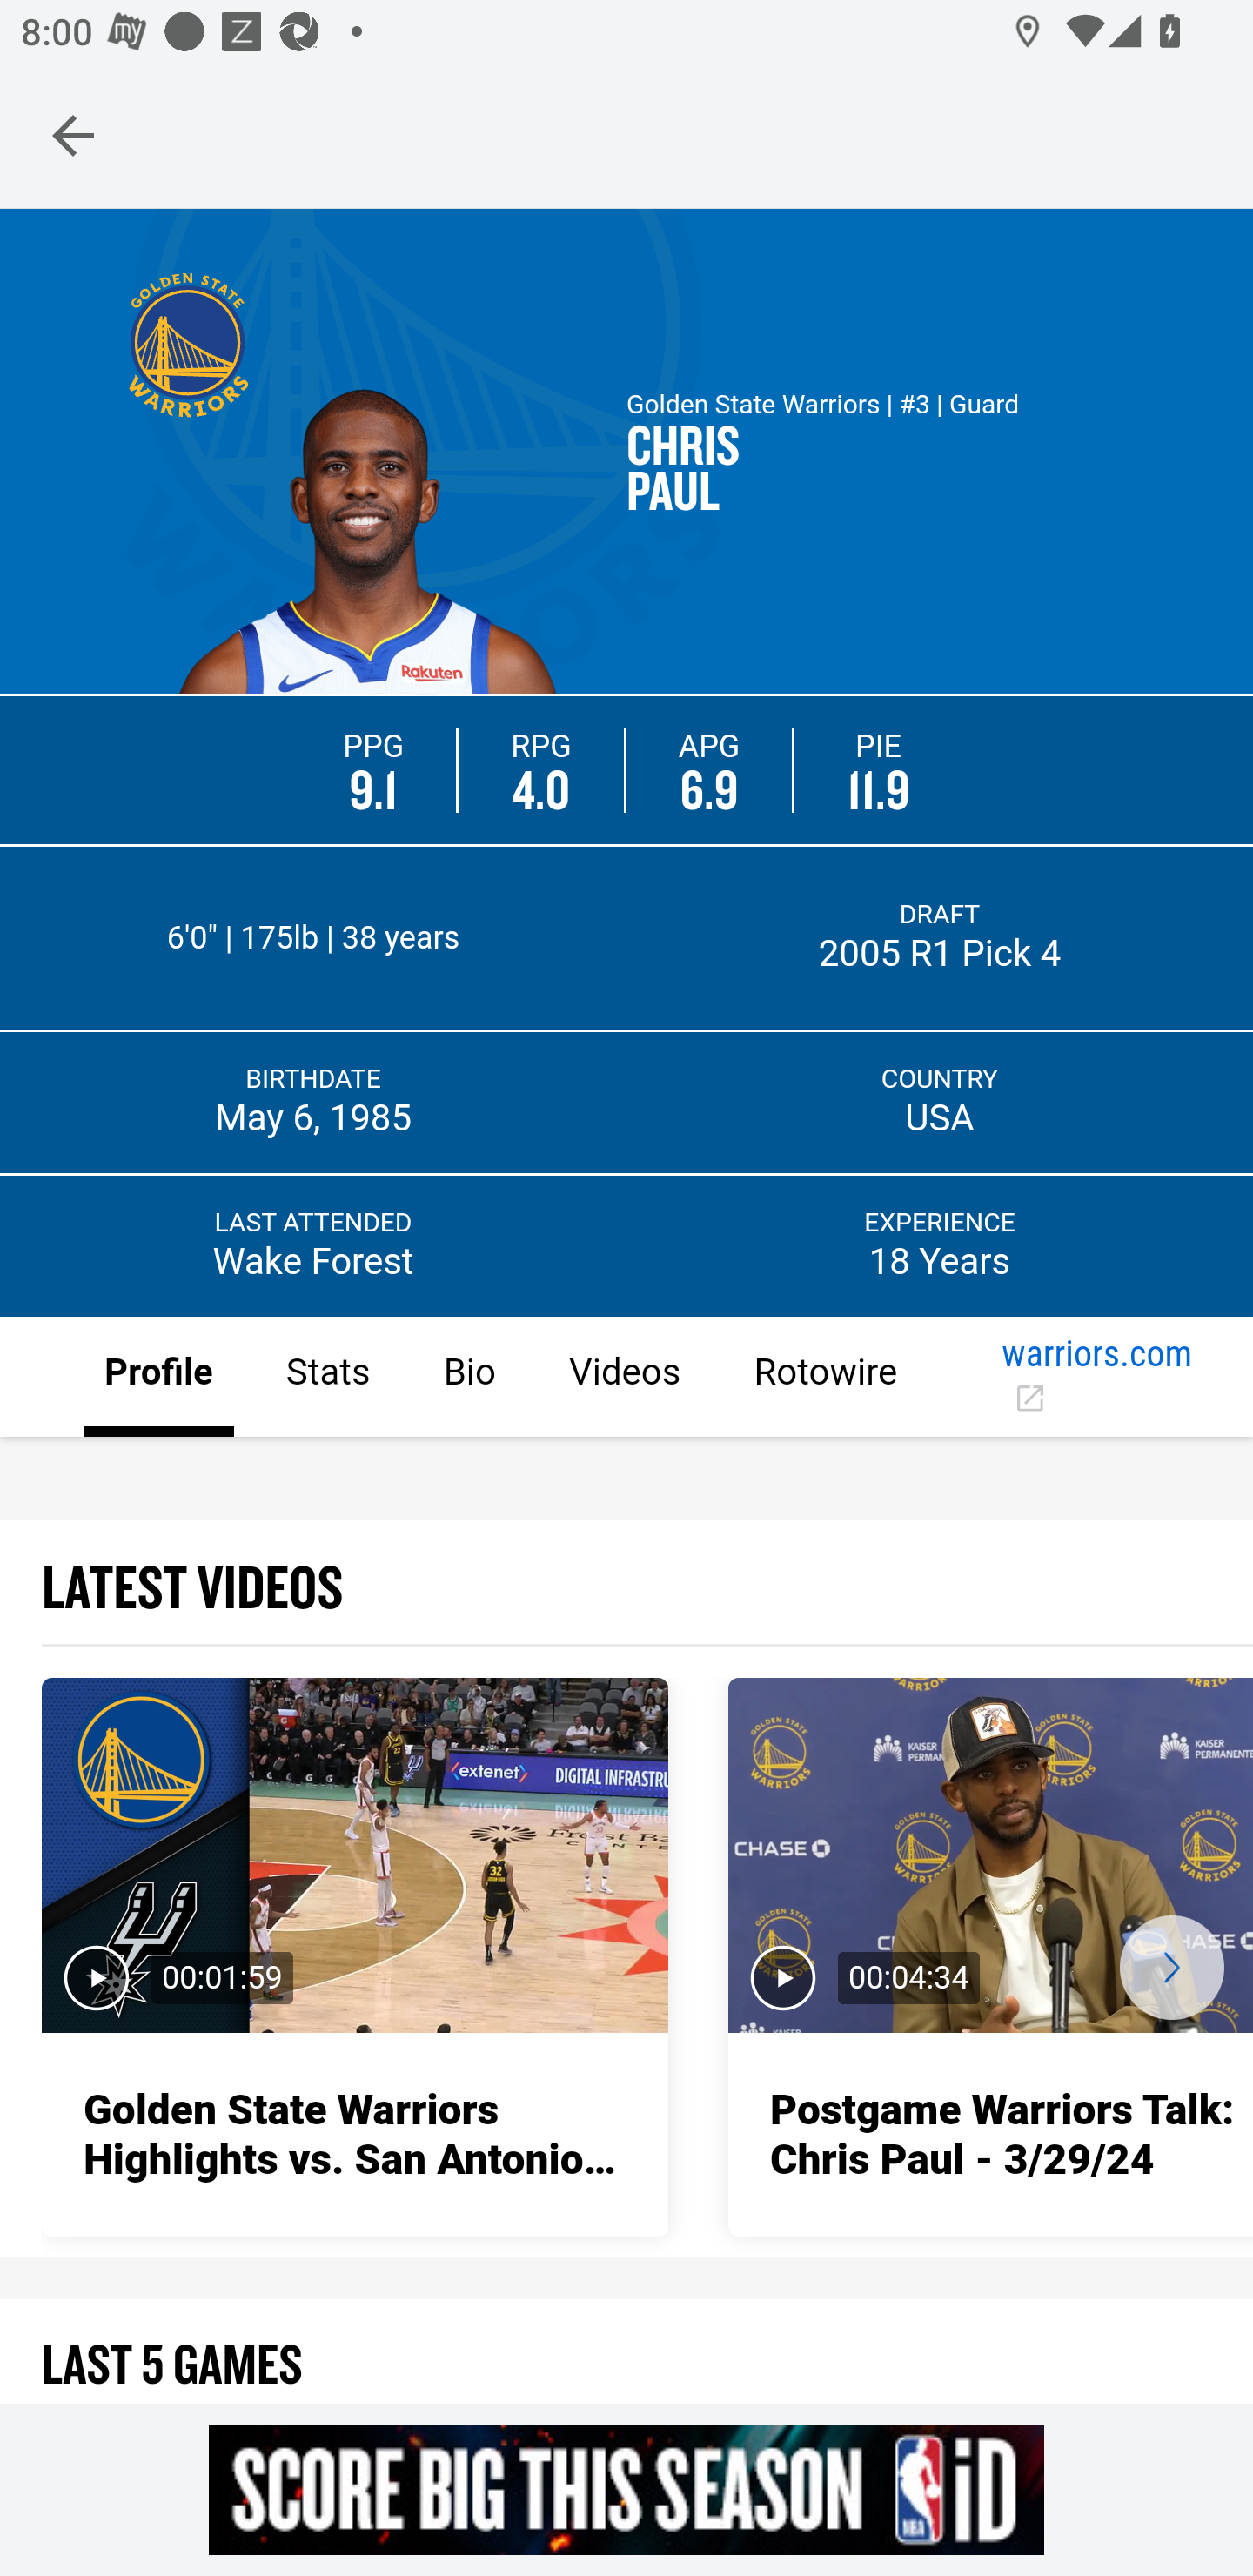 This screenshot has width=1253, height=2576. What do you see at coordinates (159, 1378) in the screenshot?
I see `Profile` at bounding box center [159, 1378].